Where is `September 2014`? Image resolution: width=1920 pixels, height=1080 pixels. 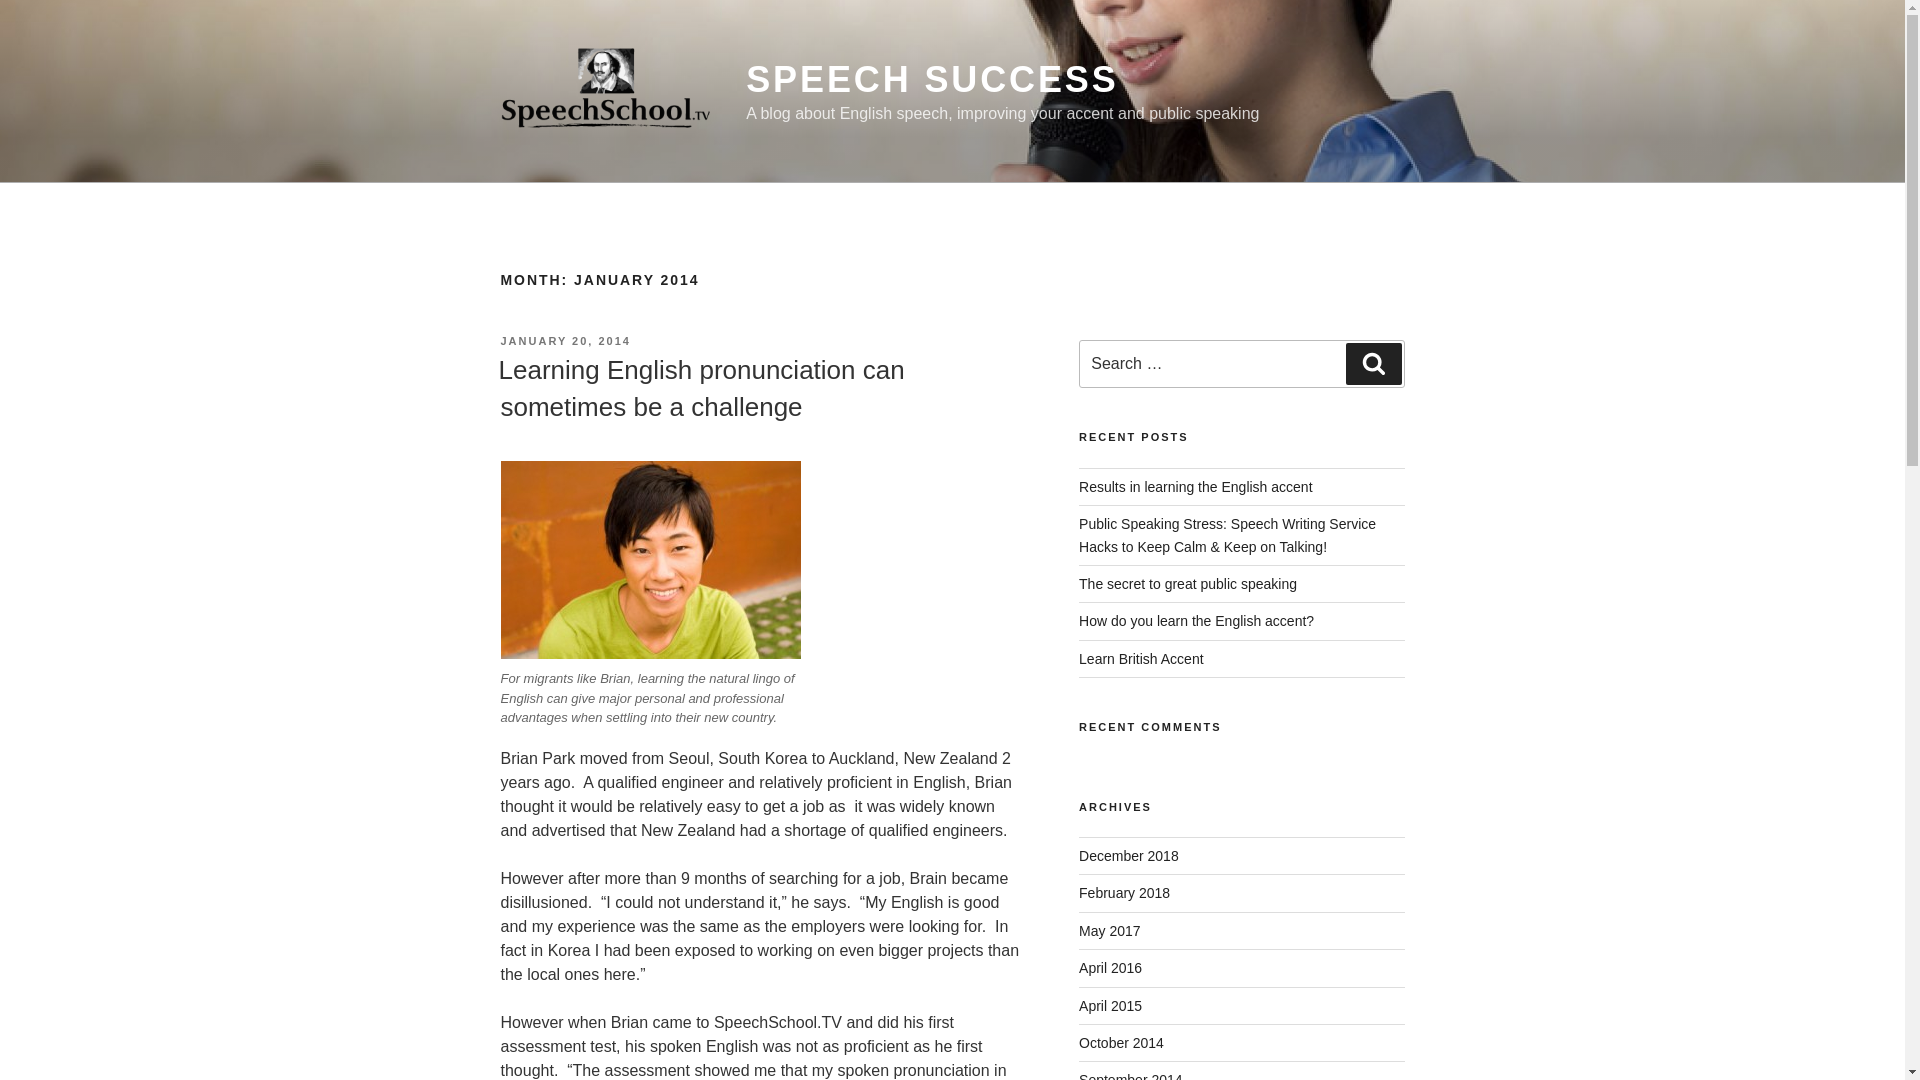
September 2014 is located at coordinates (1130, 1076).